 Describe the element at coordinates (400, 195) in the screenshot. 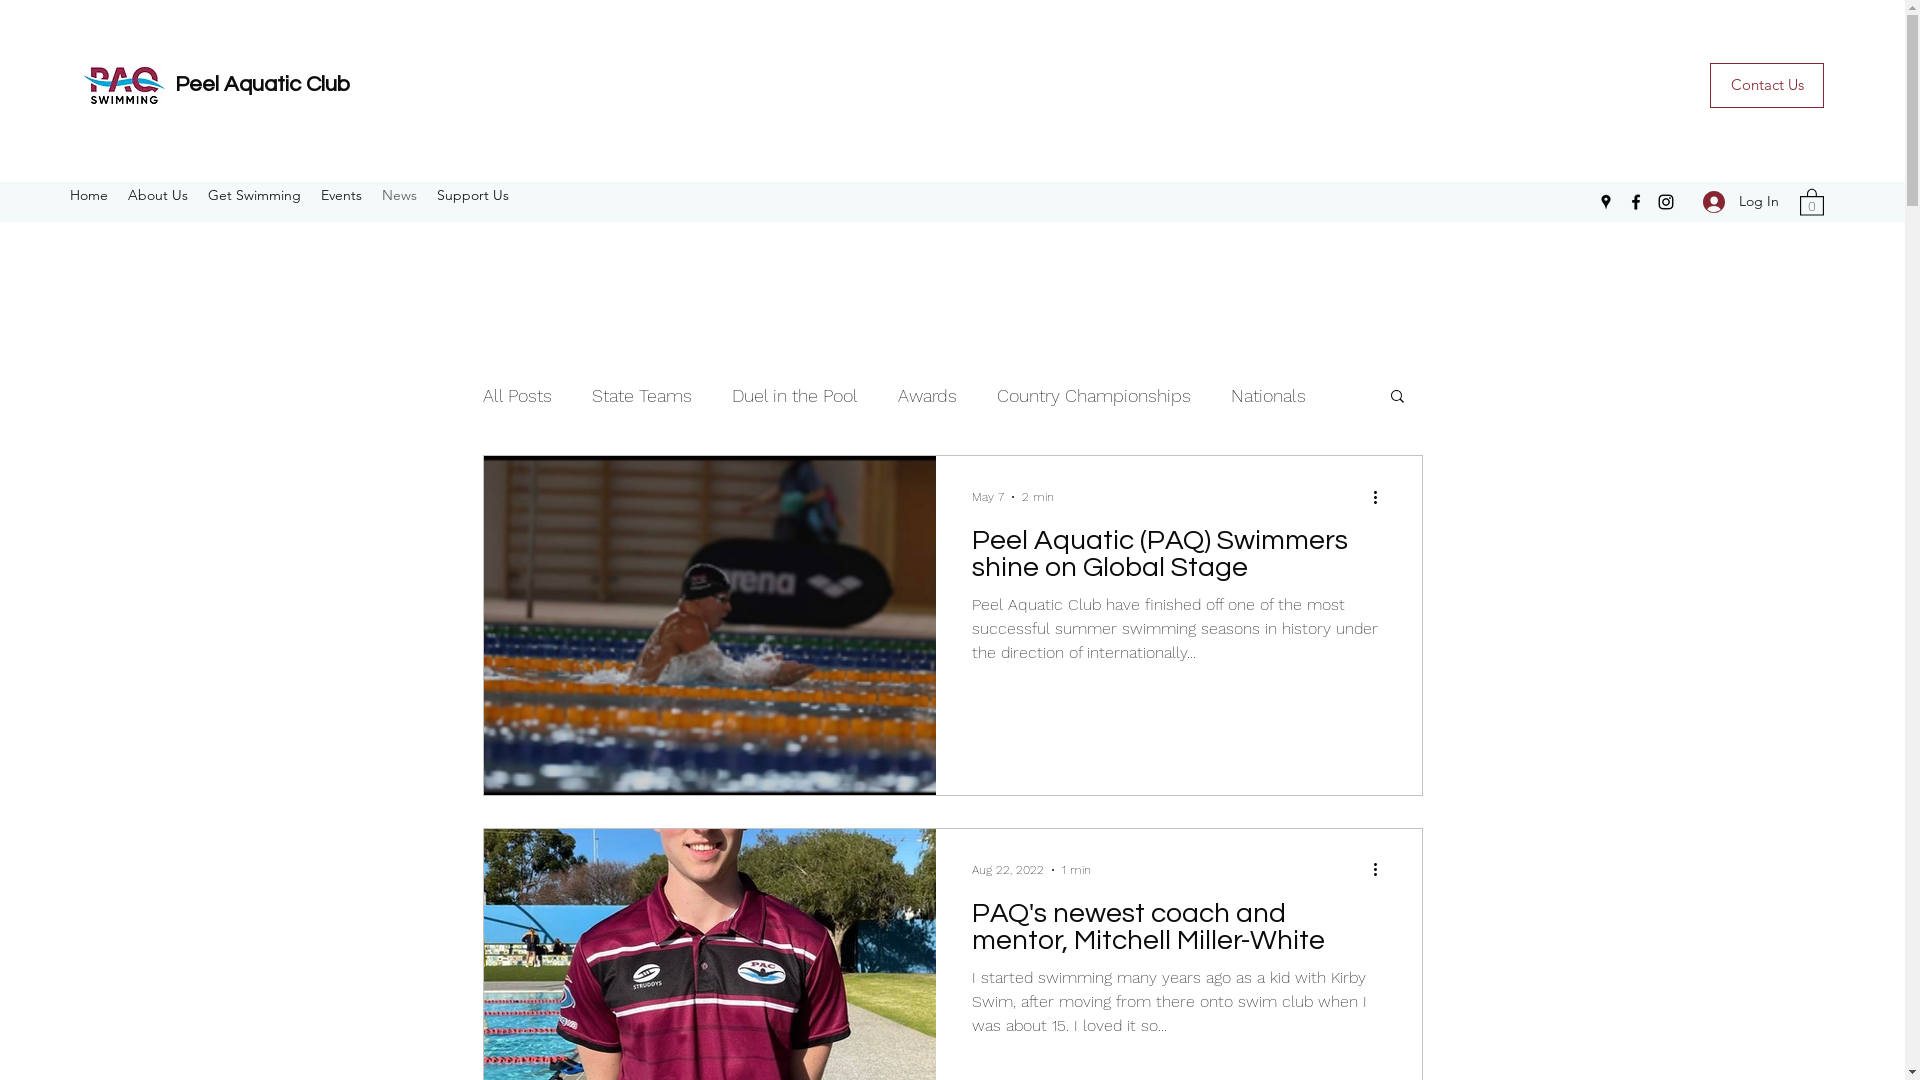

I see `News` at that location.